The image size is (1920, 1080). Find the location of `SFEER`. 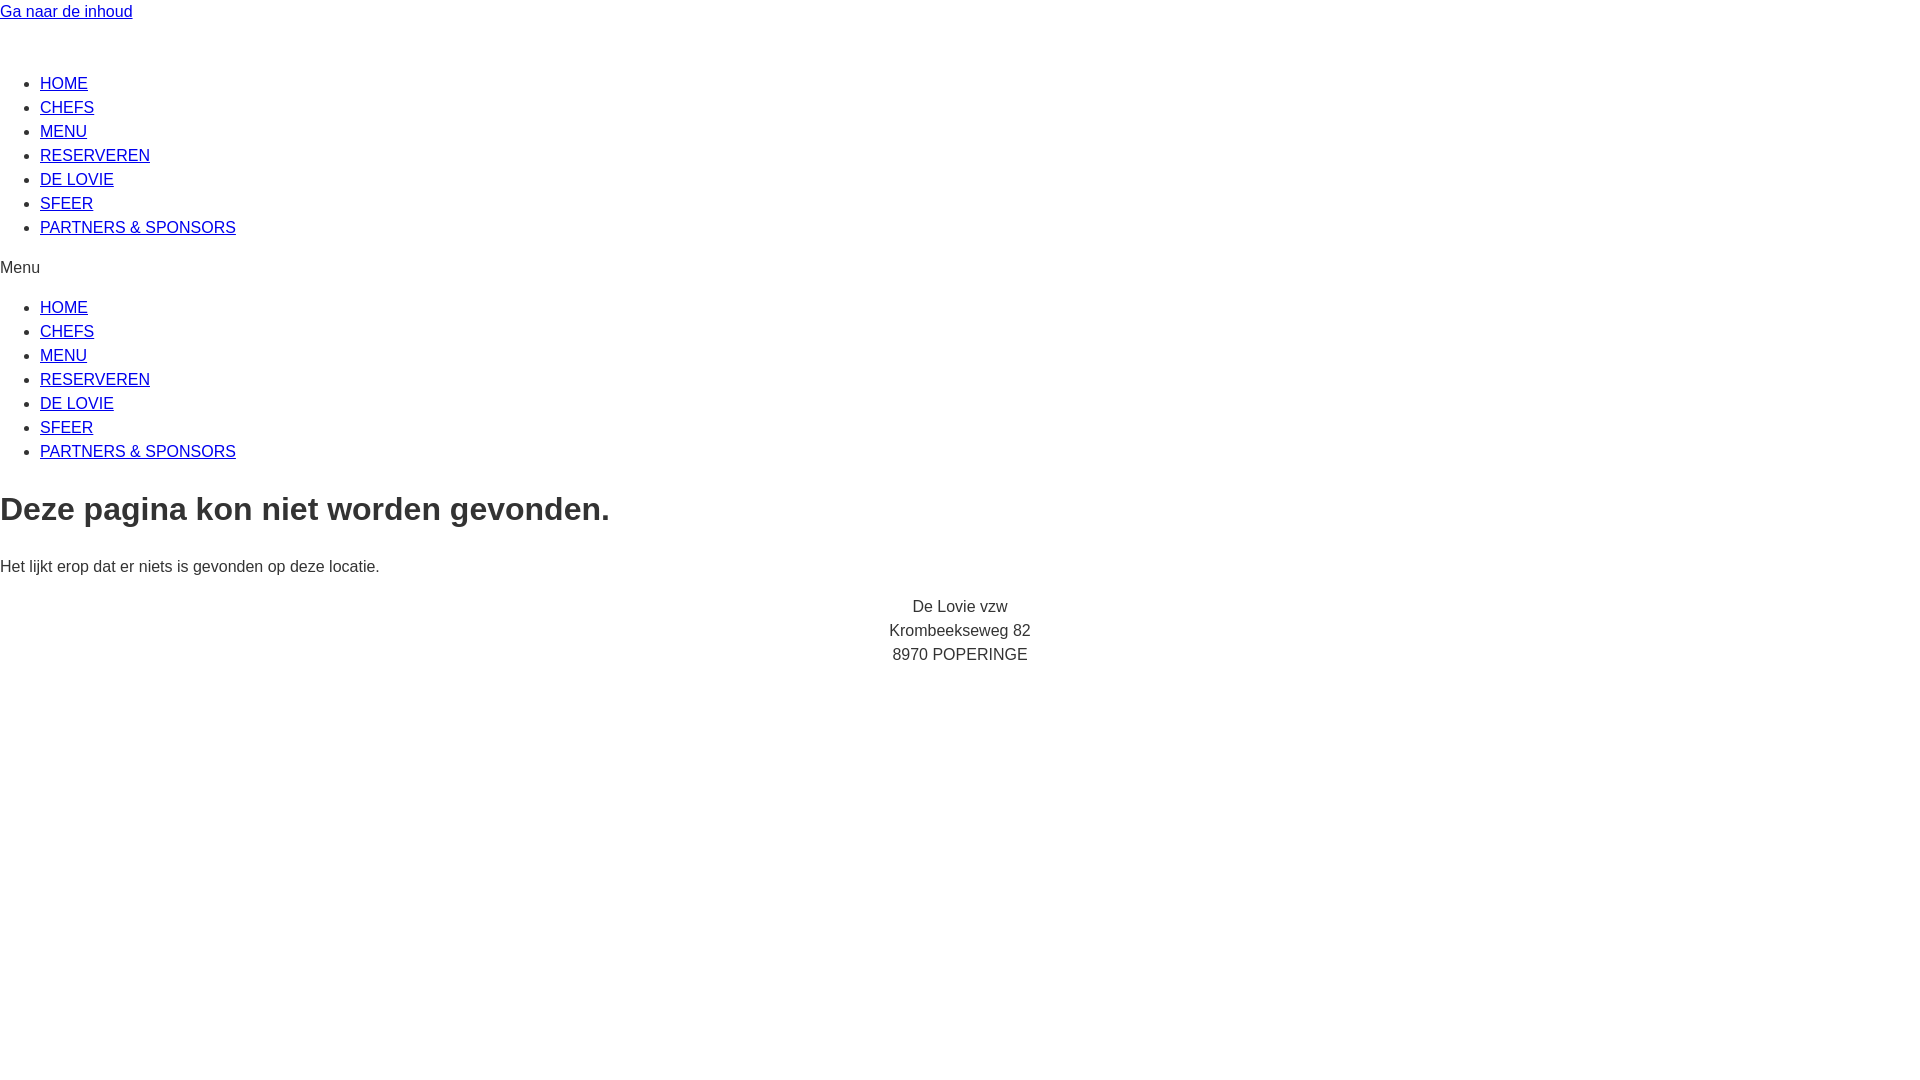

SFEER is located at coordinates (66, 428).